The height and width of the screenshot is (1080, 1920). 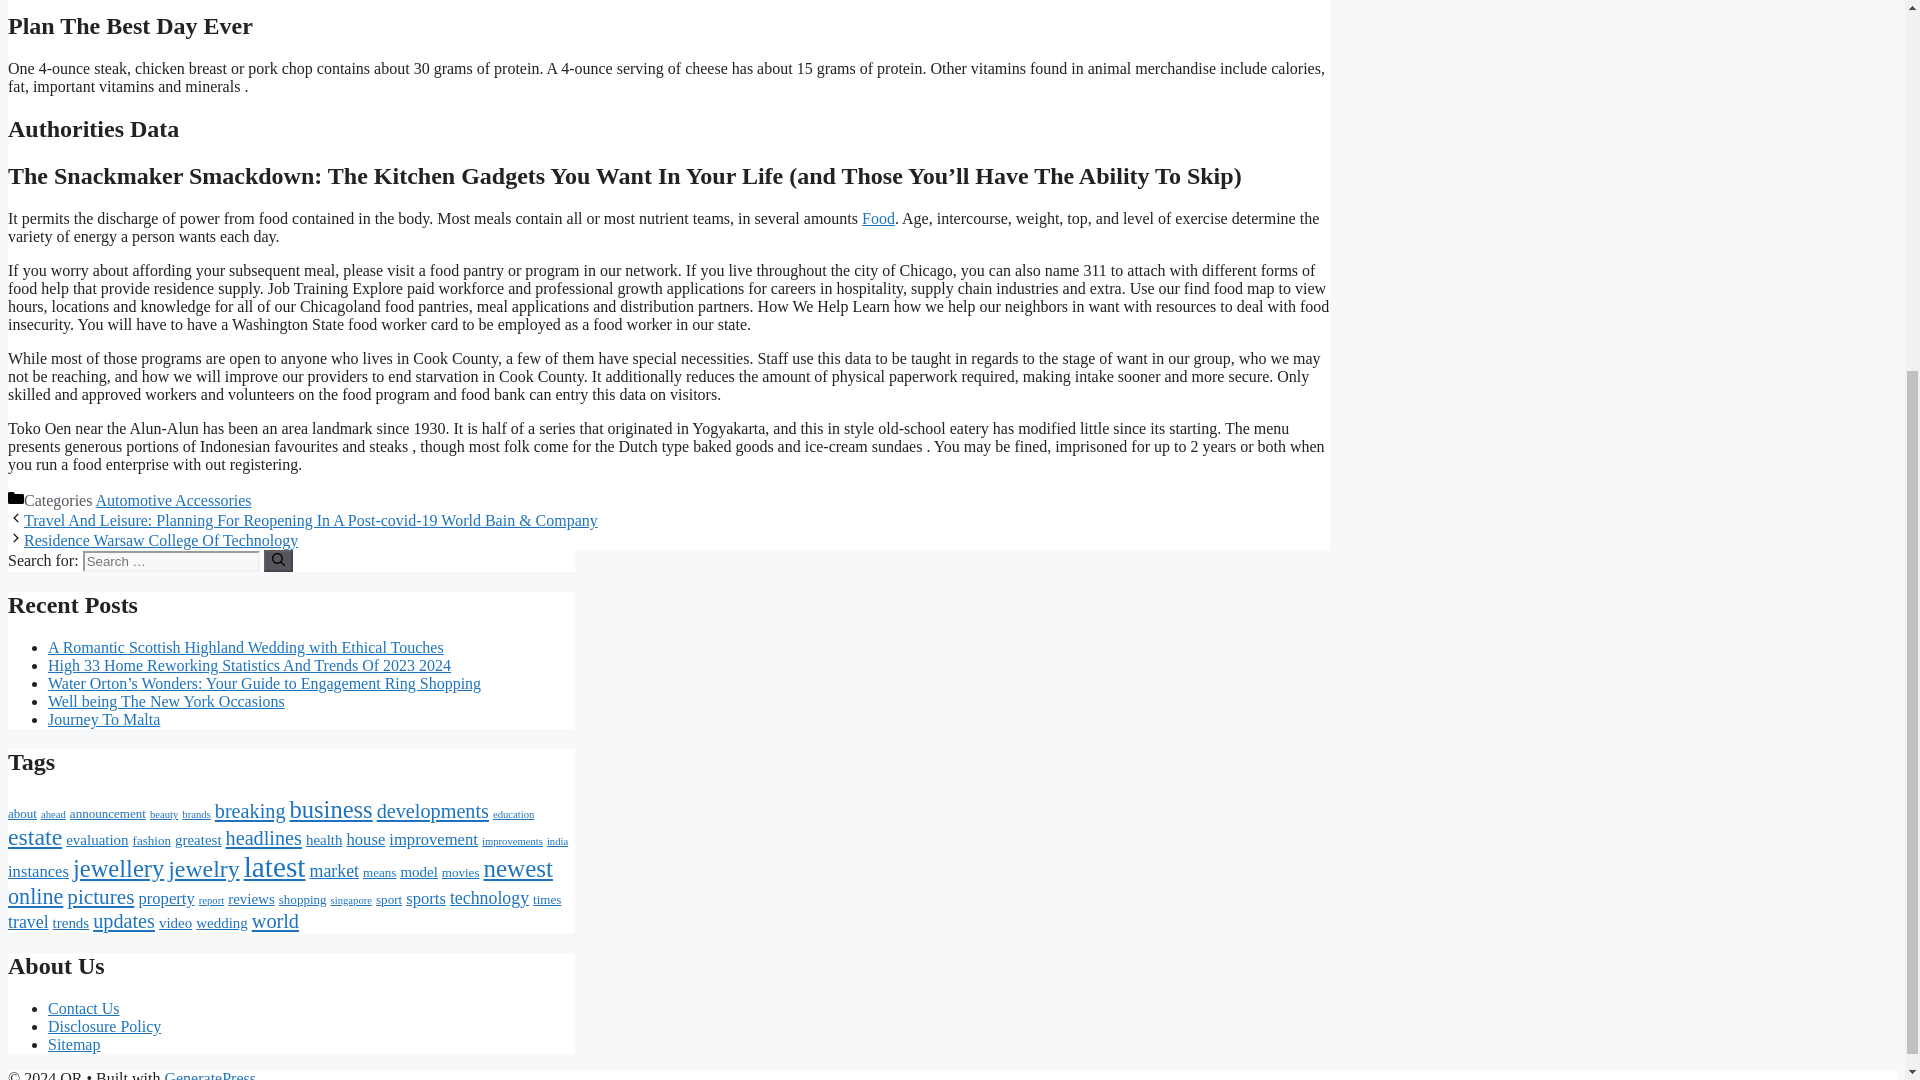 I want to click on about, so click(x=22, y=812).